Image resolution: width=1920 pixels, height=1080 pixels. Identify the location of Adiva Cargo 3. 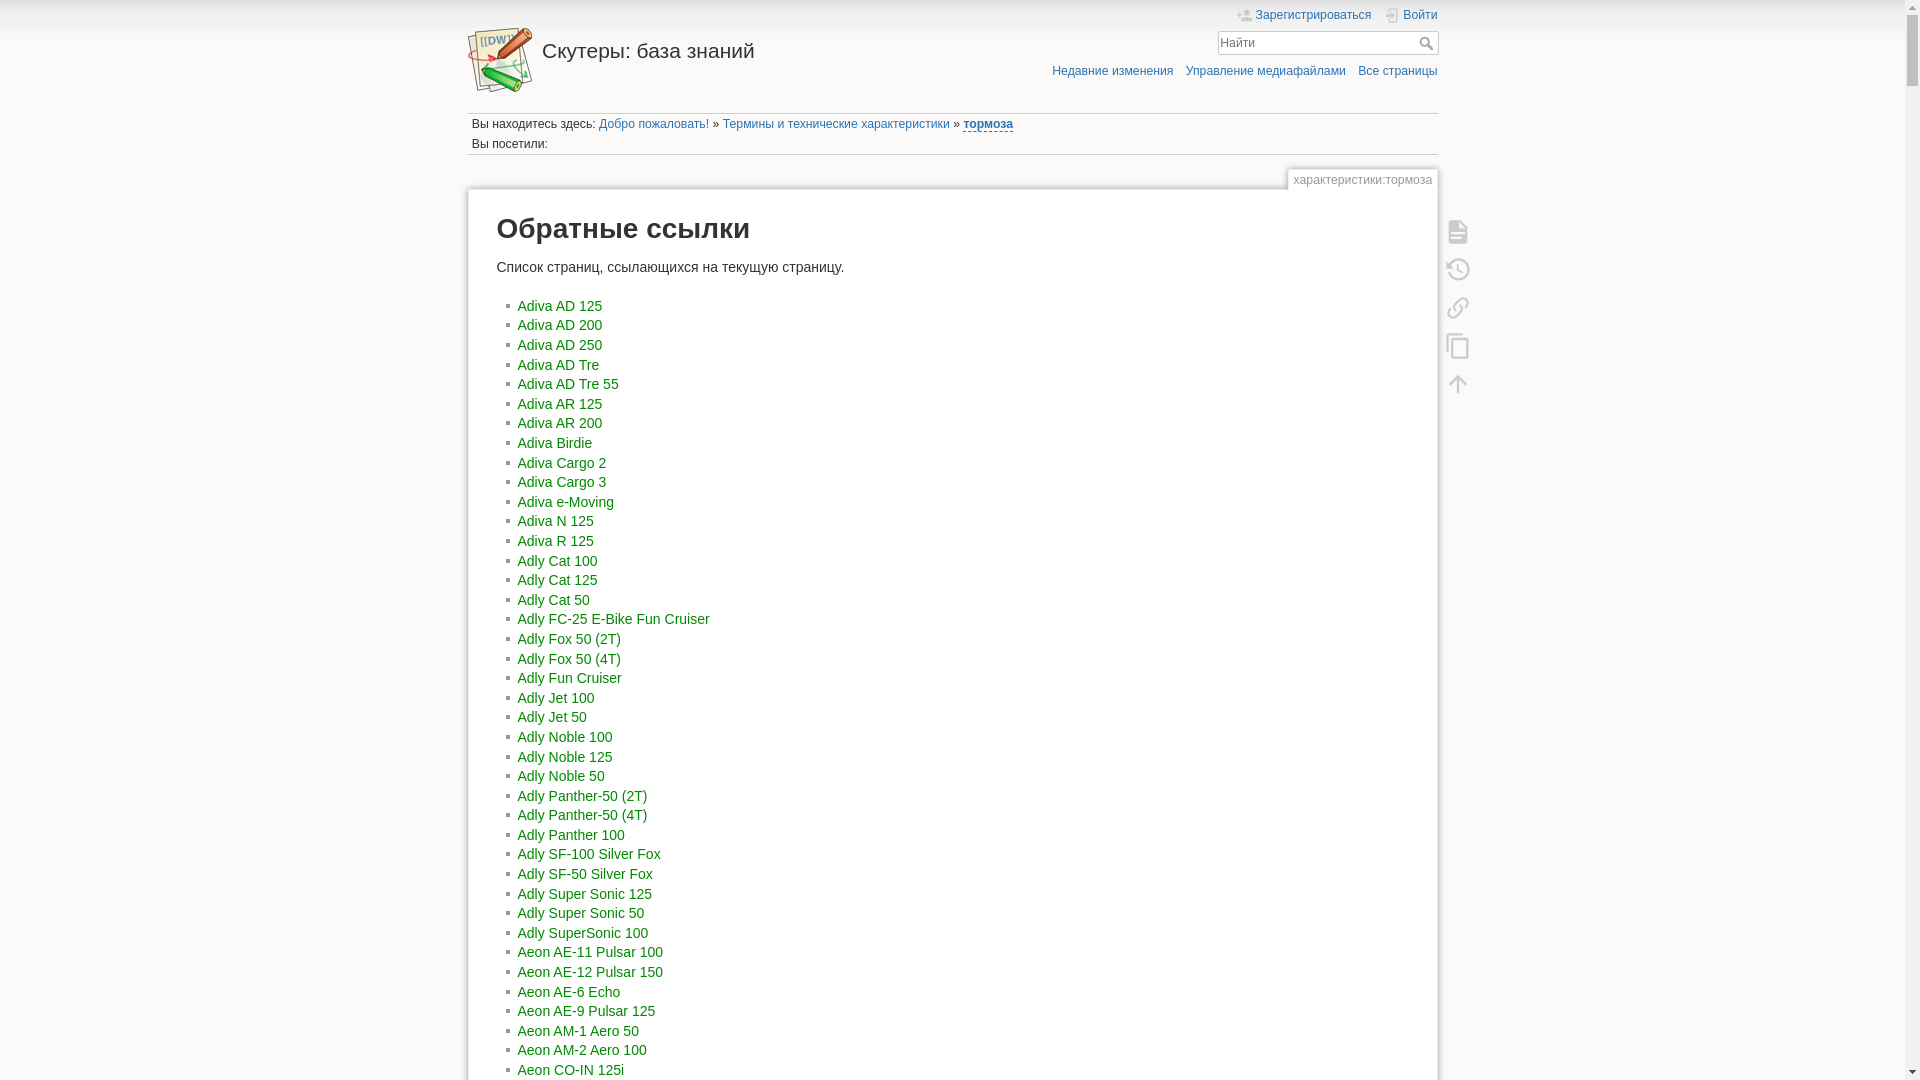
(562, 482).